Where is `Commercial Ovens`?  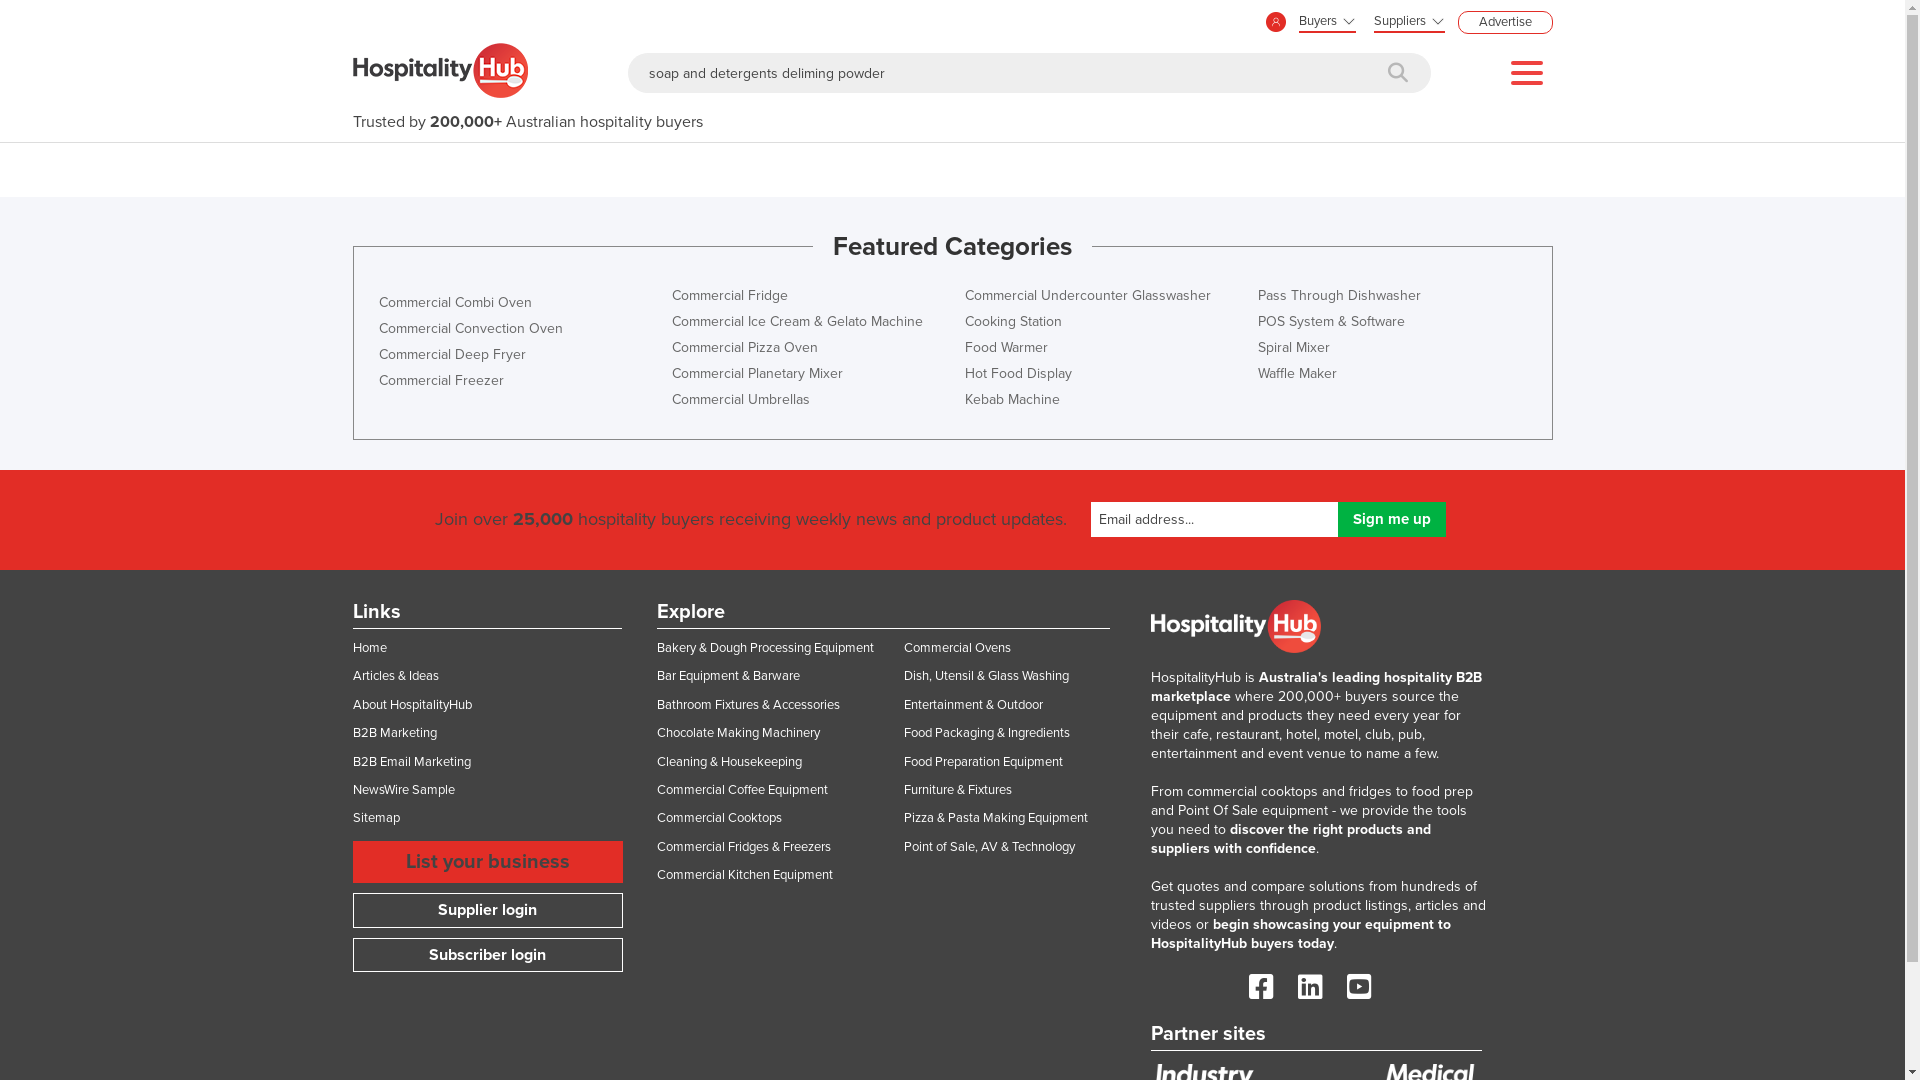
Commercial Ovens is located at coordinates (958, 648).